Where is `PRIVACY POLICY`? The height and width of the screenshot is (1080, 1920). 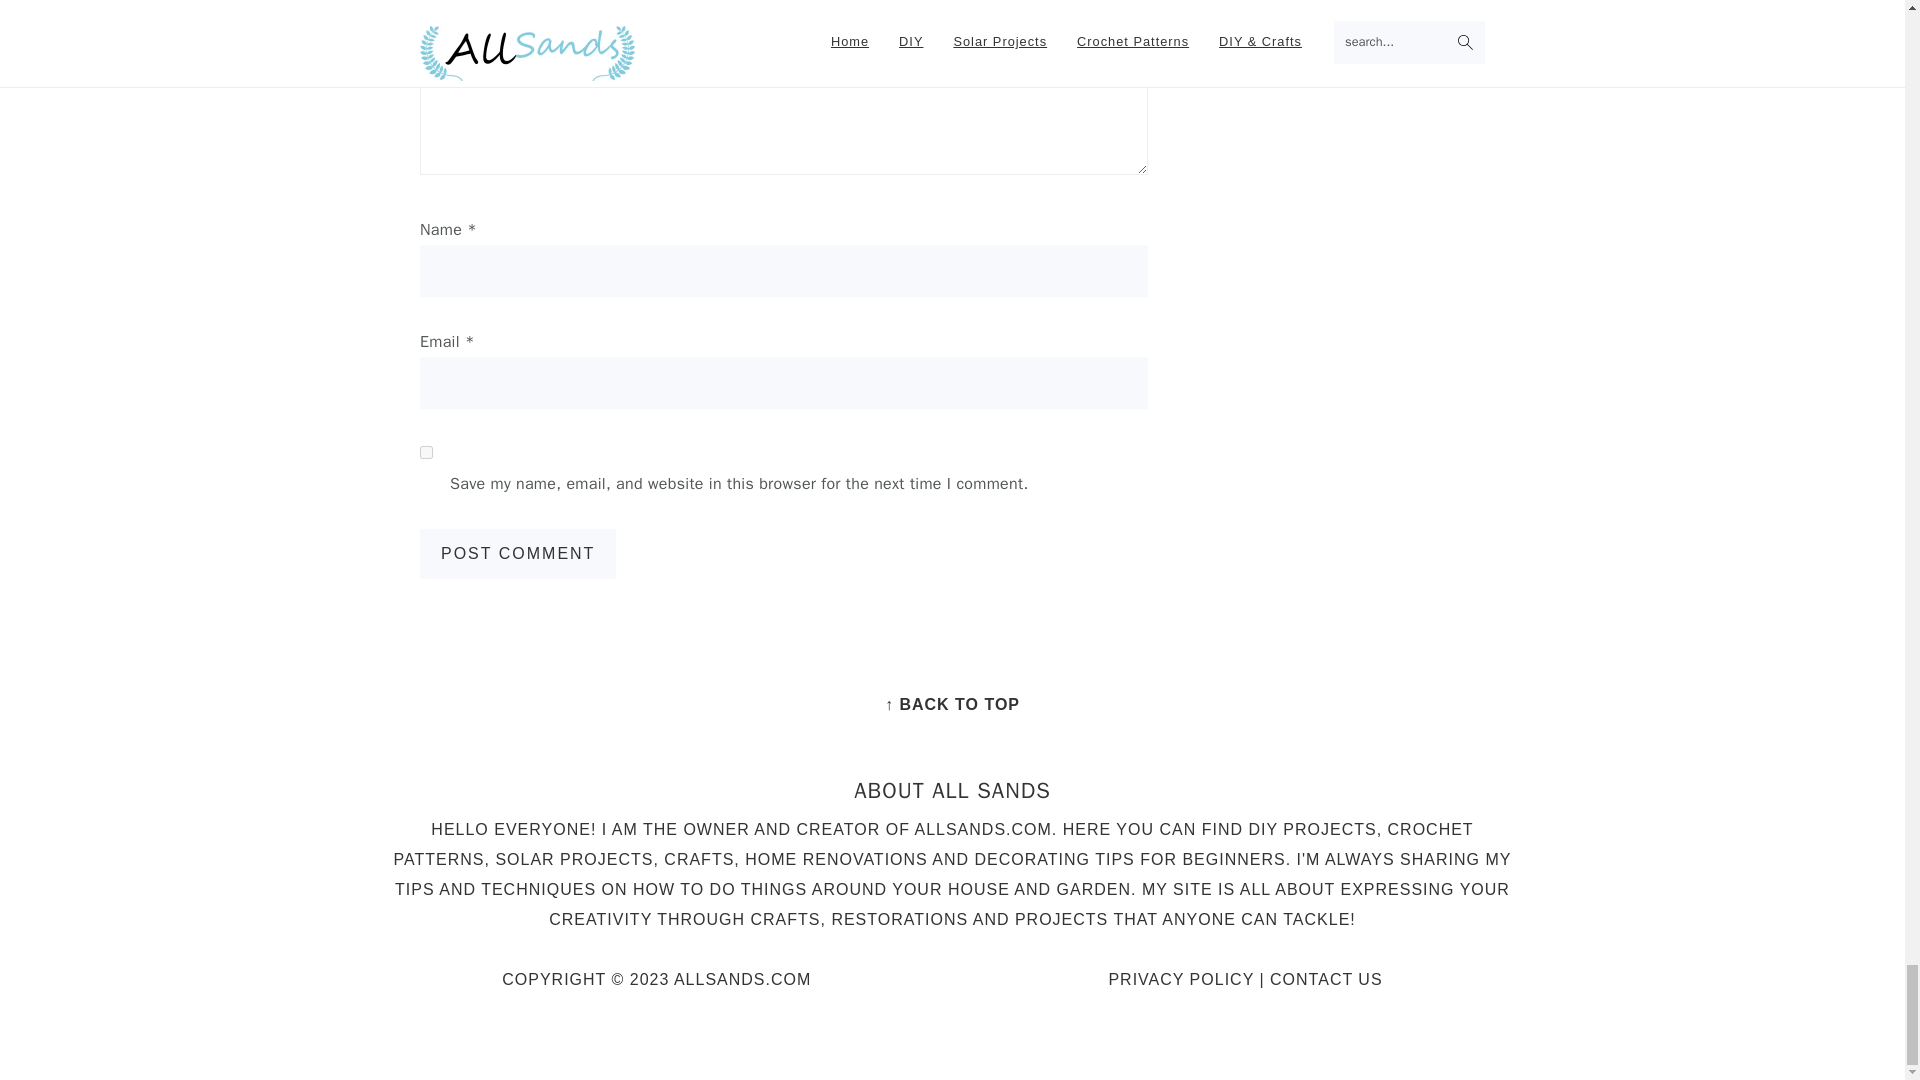
PRIVACY POLICY is located at coordinates (1180, 979).